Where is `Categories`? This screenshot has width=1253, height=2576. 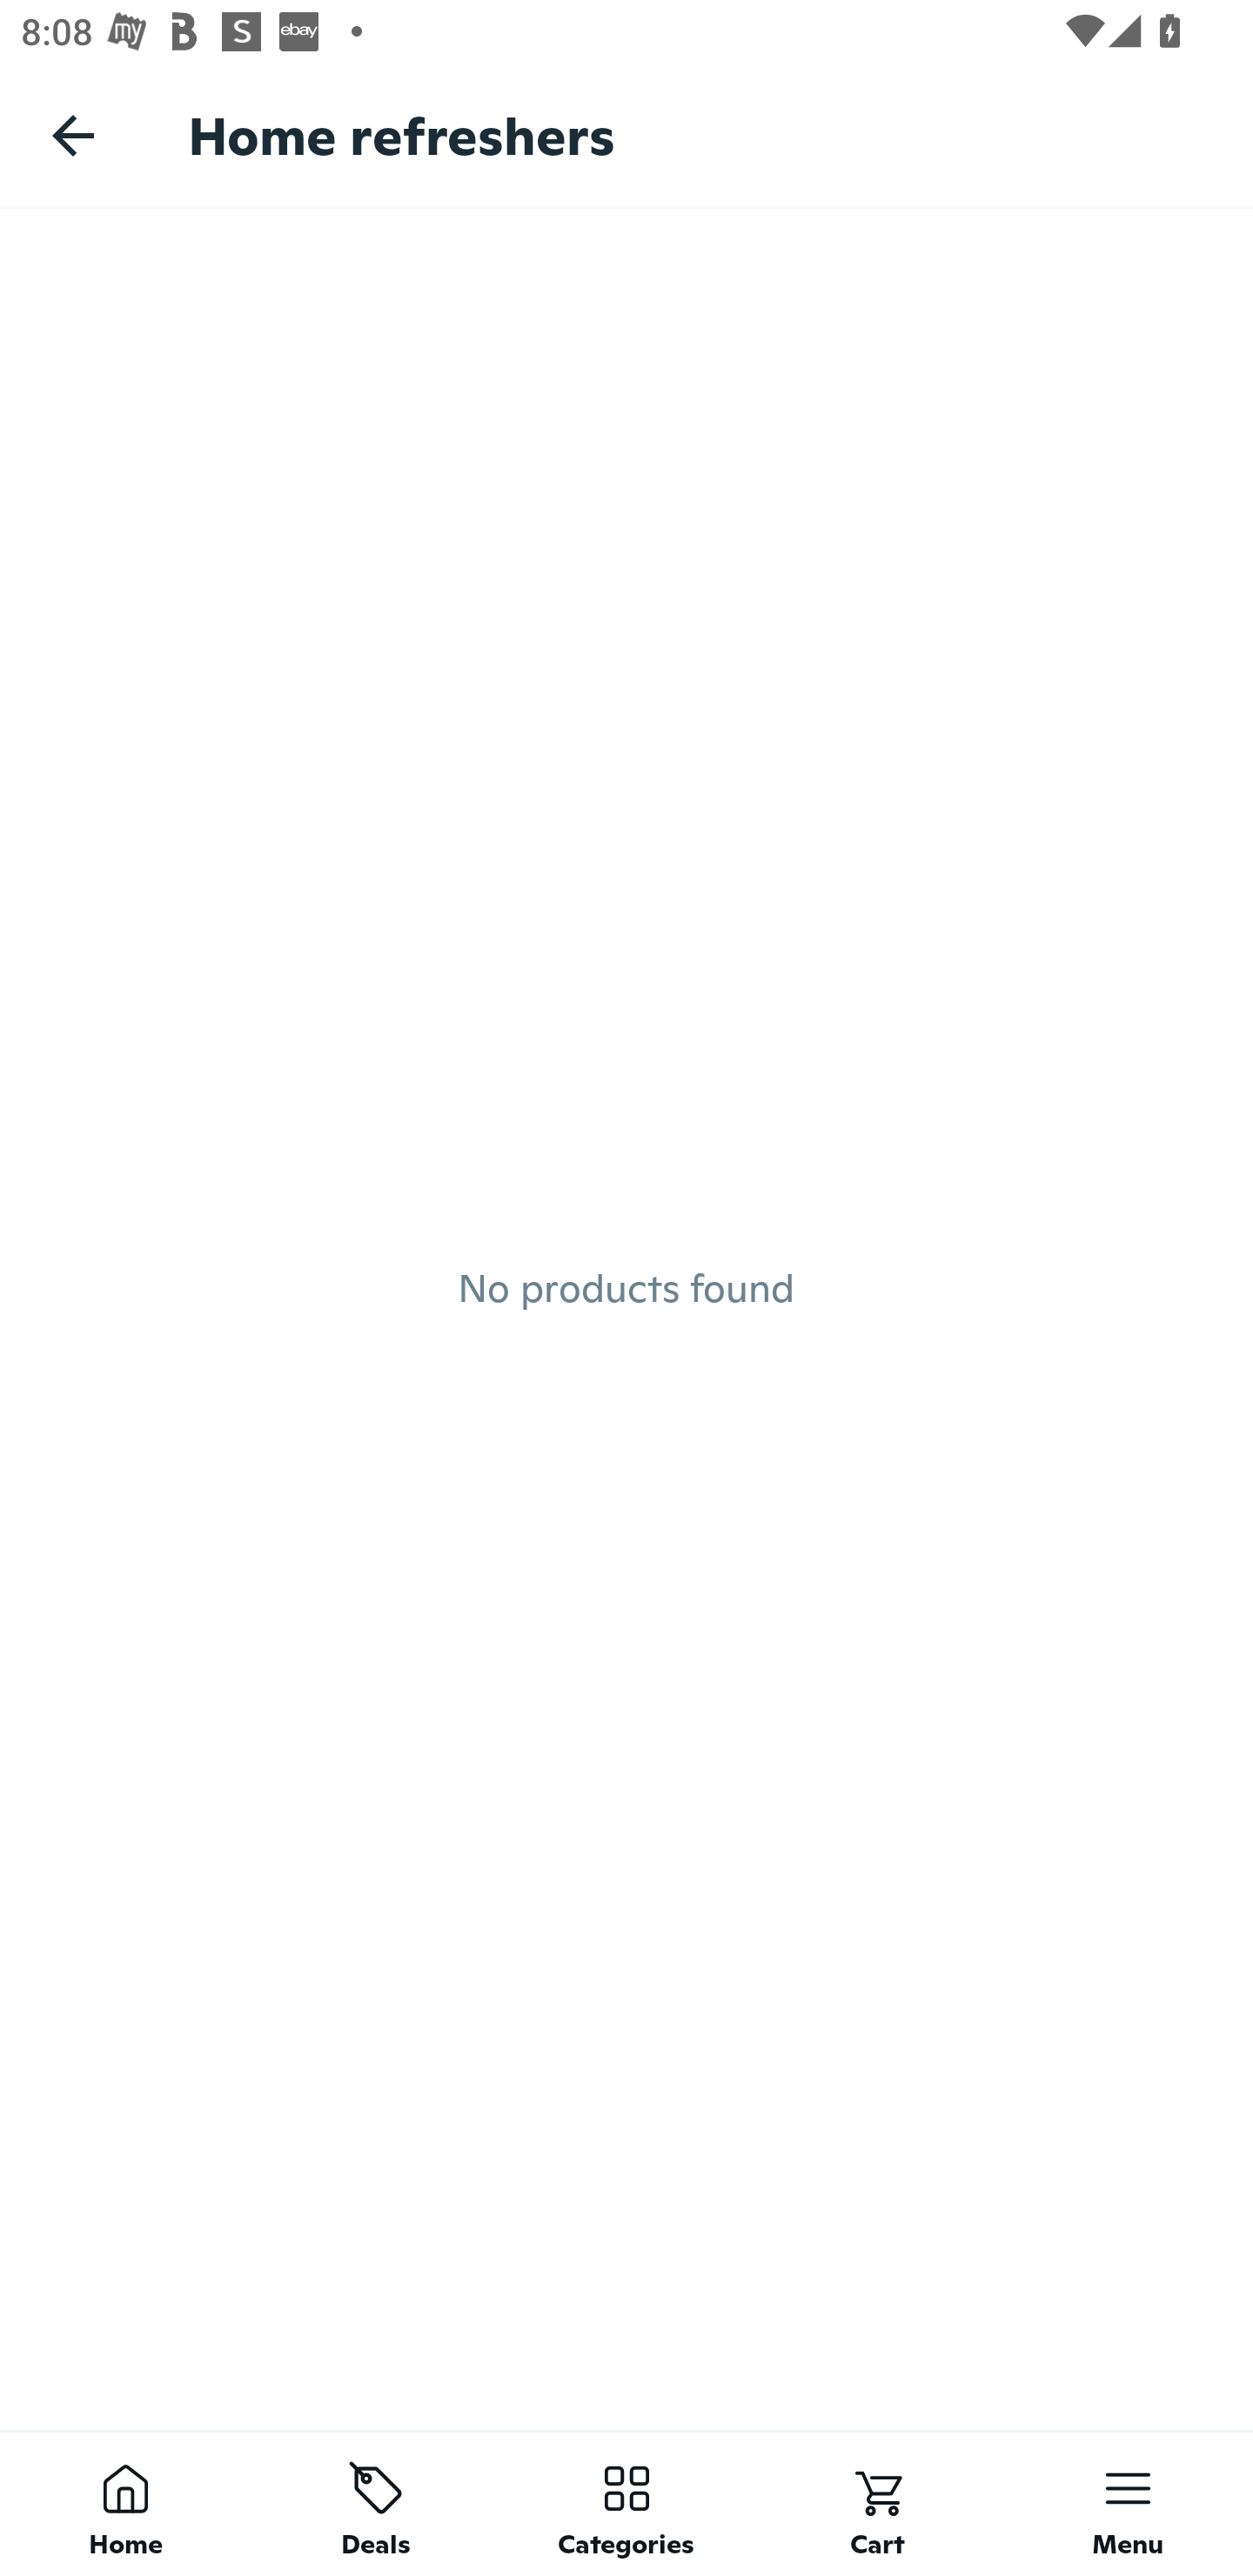 Categories is located at coordinates (626, 2503).